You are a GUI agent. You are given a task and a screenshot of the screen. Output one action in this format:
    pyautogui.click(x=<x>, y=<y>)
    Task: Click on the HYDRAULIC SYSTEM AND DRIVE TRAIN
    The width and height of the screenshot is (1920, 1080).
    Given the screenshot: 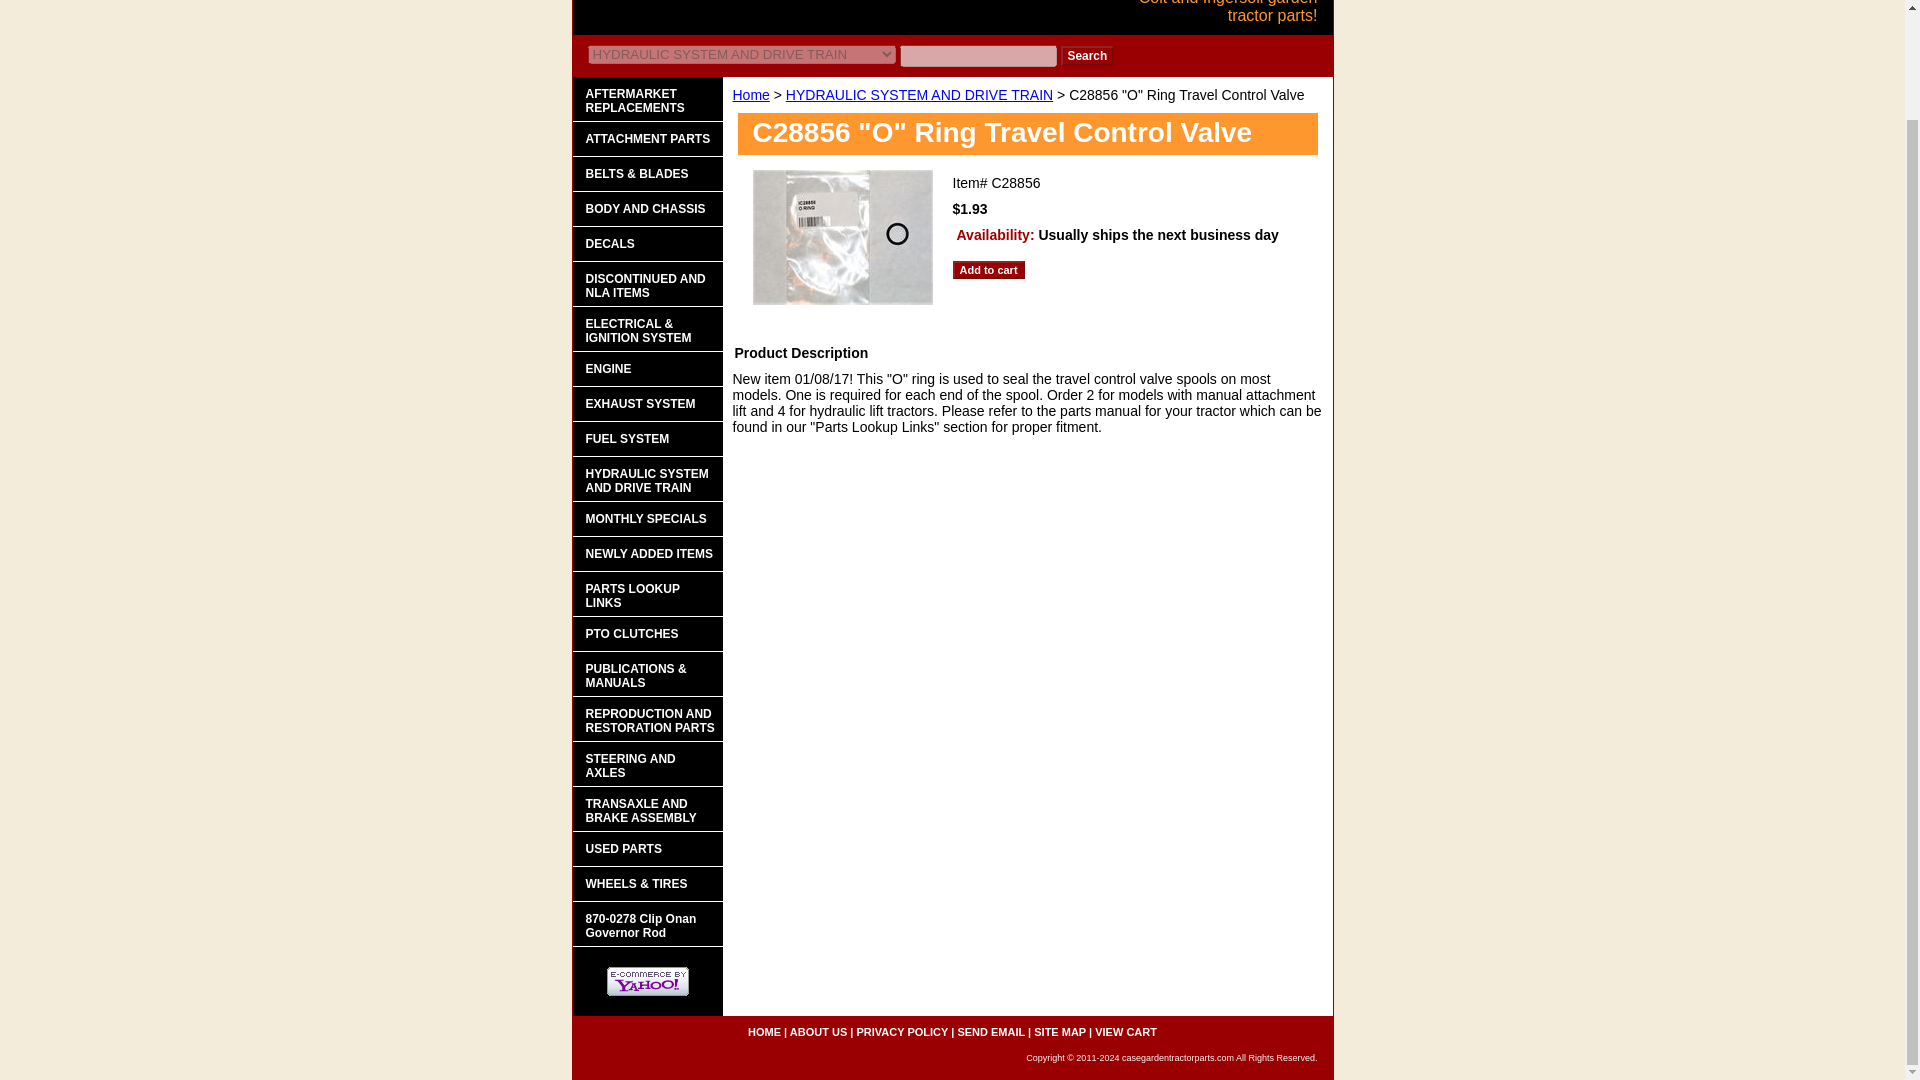 What is the action you would take?
    pyautogui.click(x=918, y=94)
    